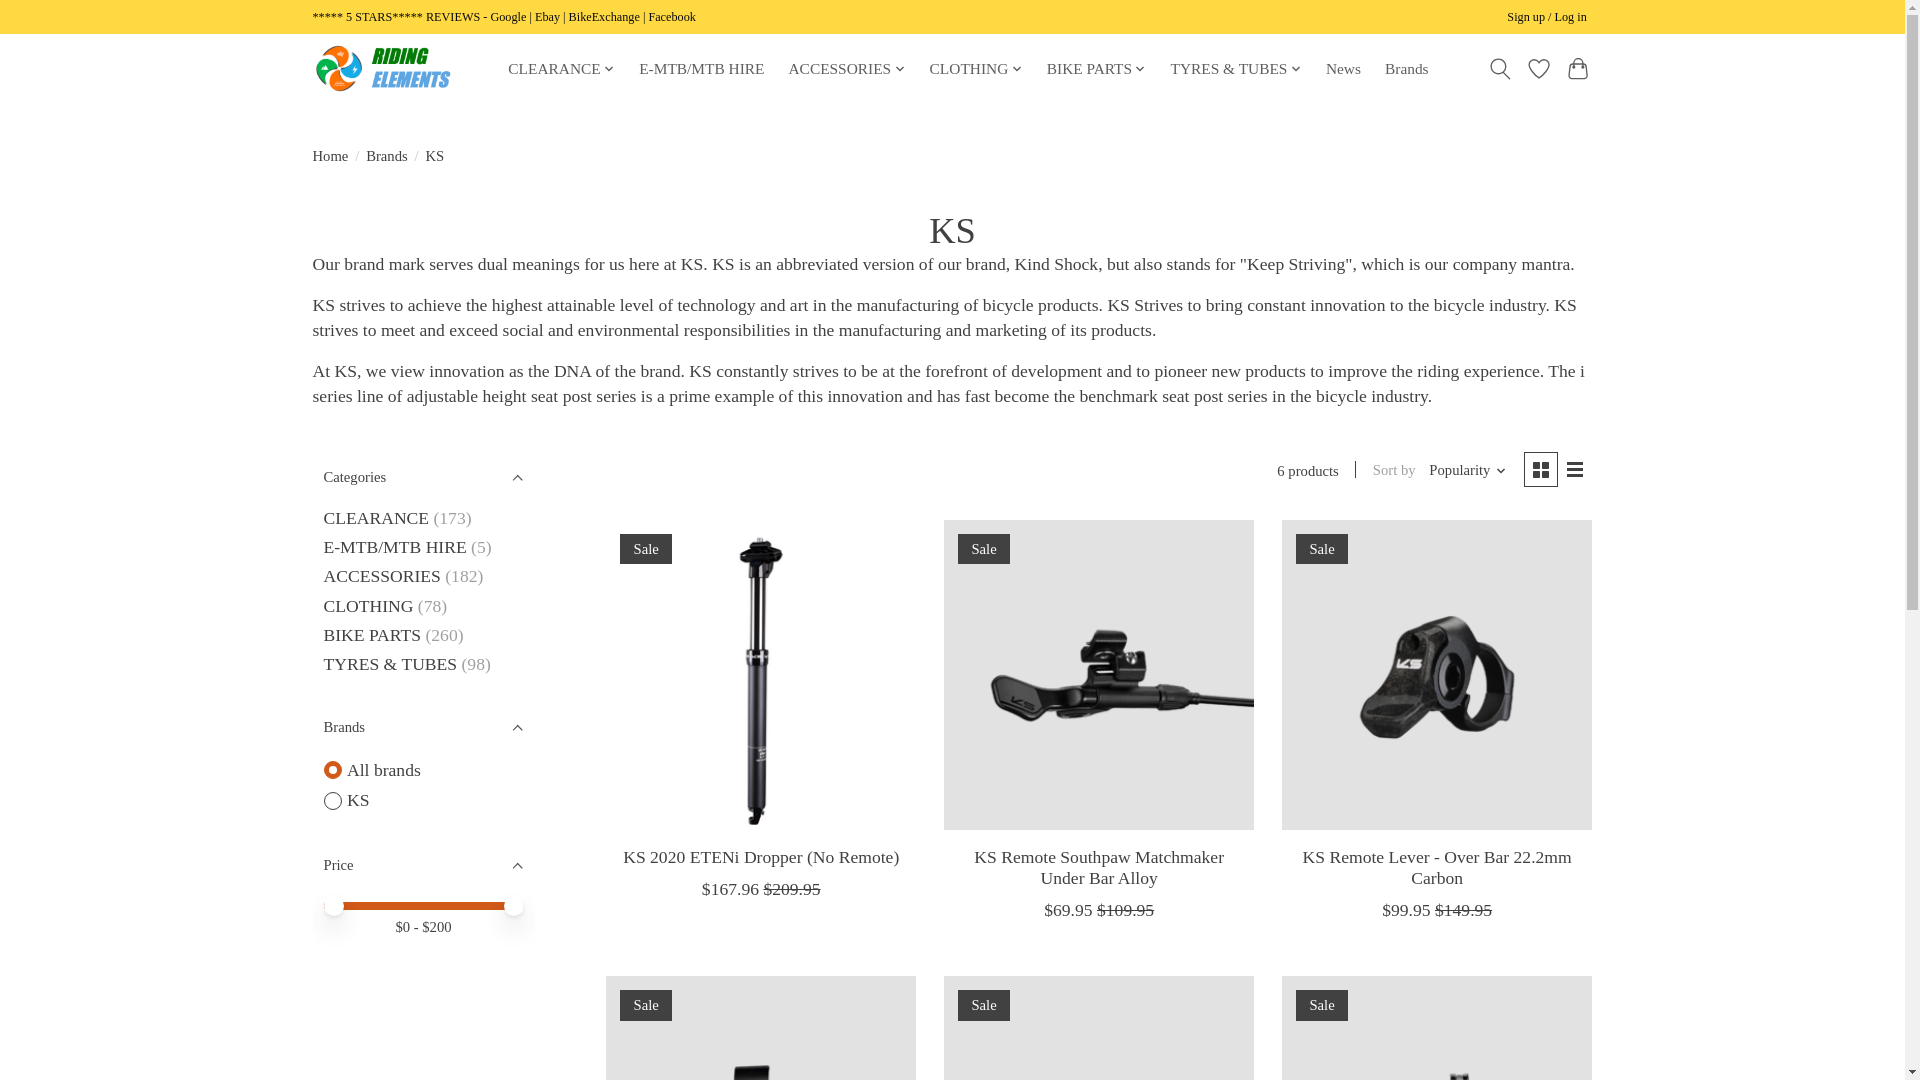  What do you see at coordinates (1436, 674) in the screenshot?
I see `KS KS Remote Lever - Over Bar 22.2mm Carbon` at bounding box center [1436, 674].